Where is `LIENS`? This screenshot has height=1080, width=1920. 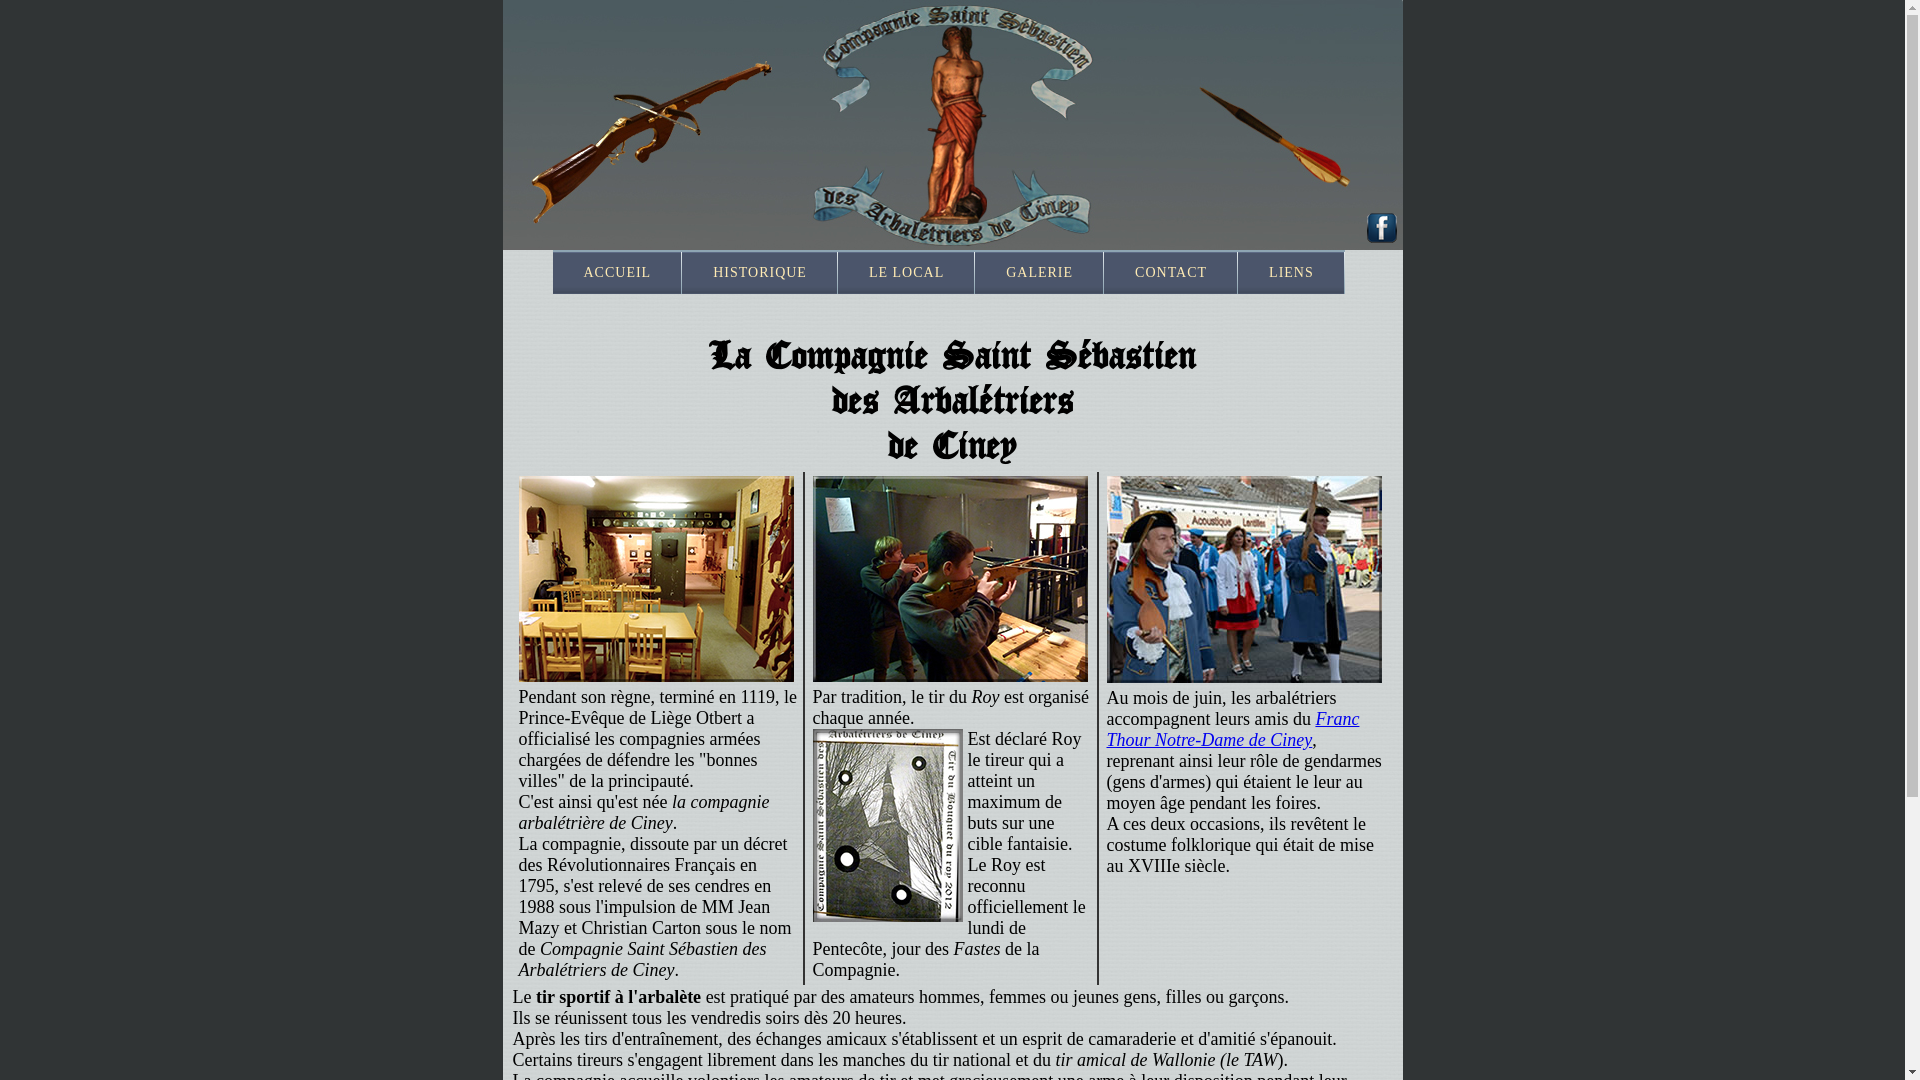 LIENS is located at coordinates (1292, 273).